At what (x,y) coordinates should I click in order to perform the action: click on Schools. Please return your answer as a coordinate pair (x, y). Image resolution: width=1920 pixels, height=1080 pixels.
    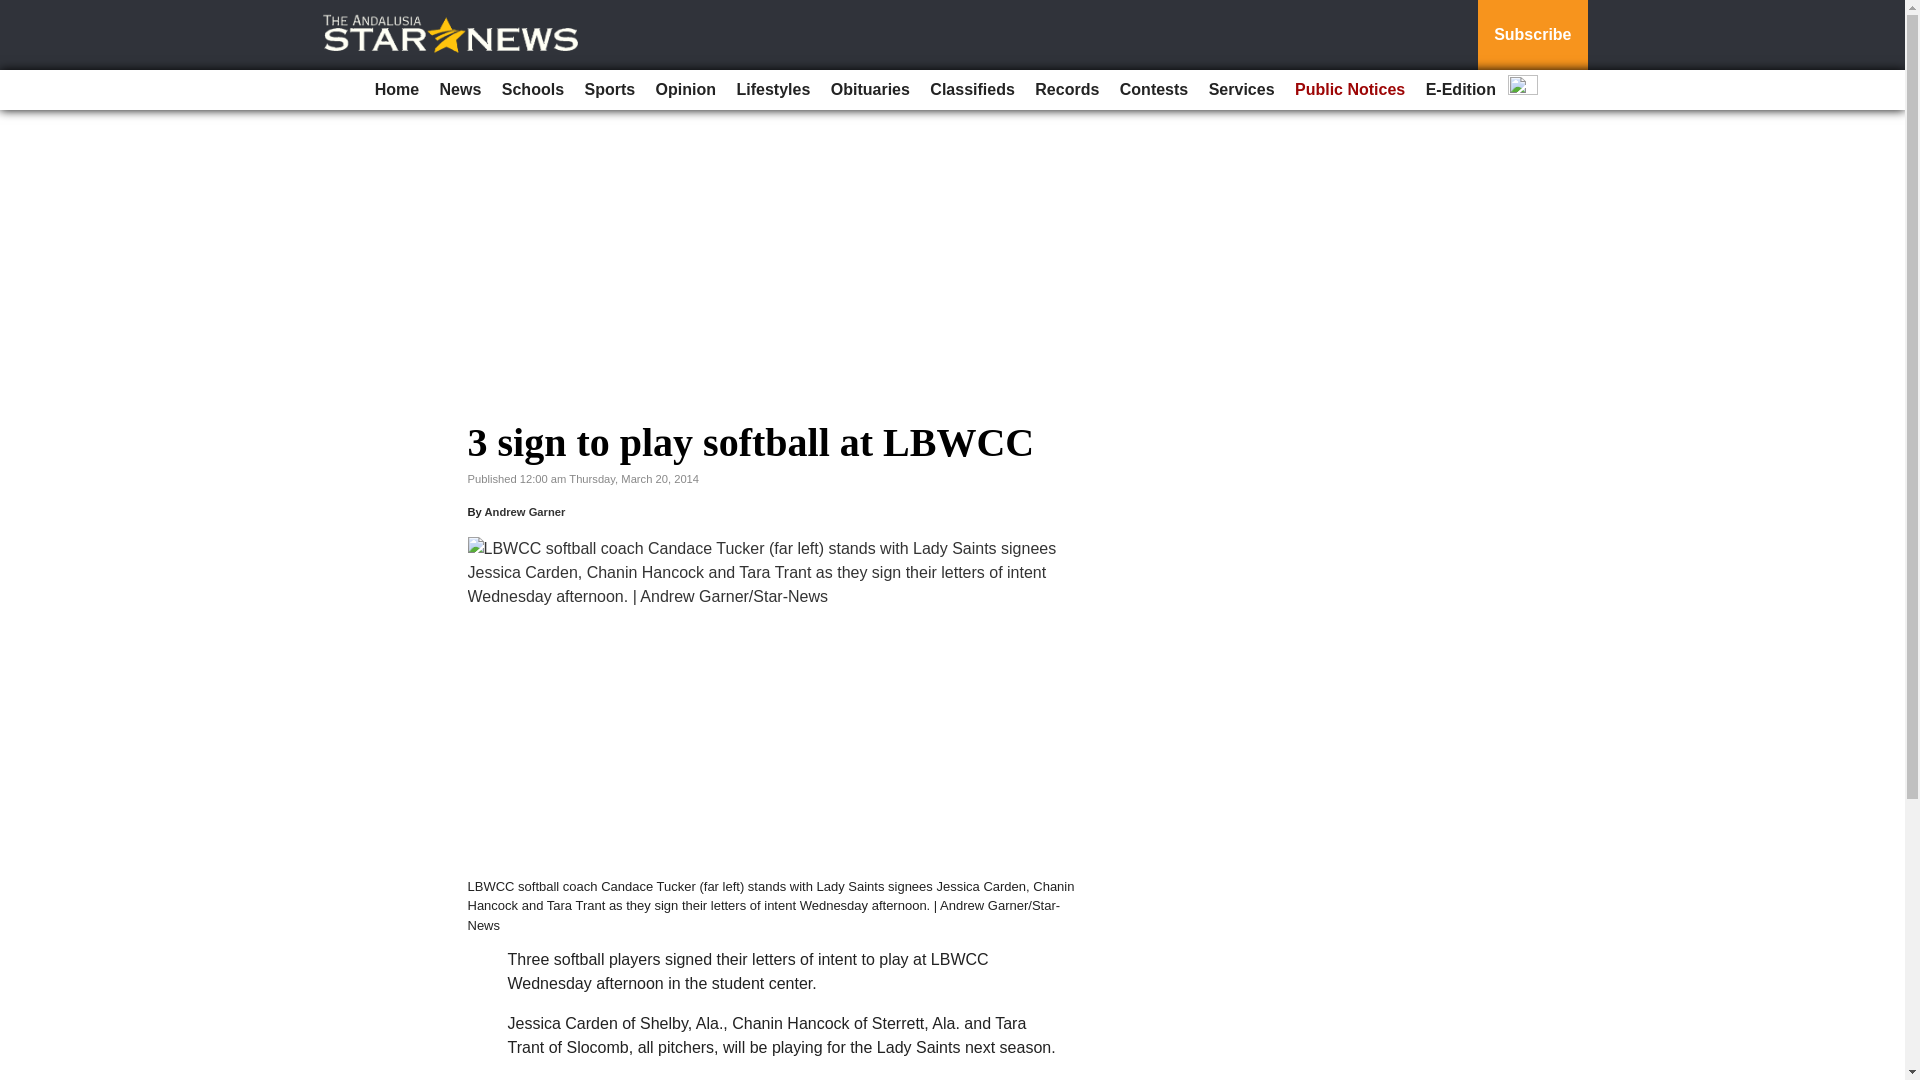
    Looking at the image, I should click on (532, 90).